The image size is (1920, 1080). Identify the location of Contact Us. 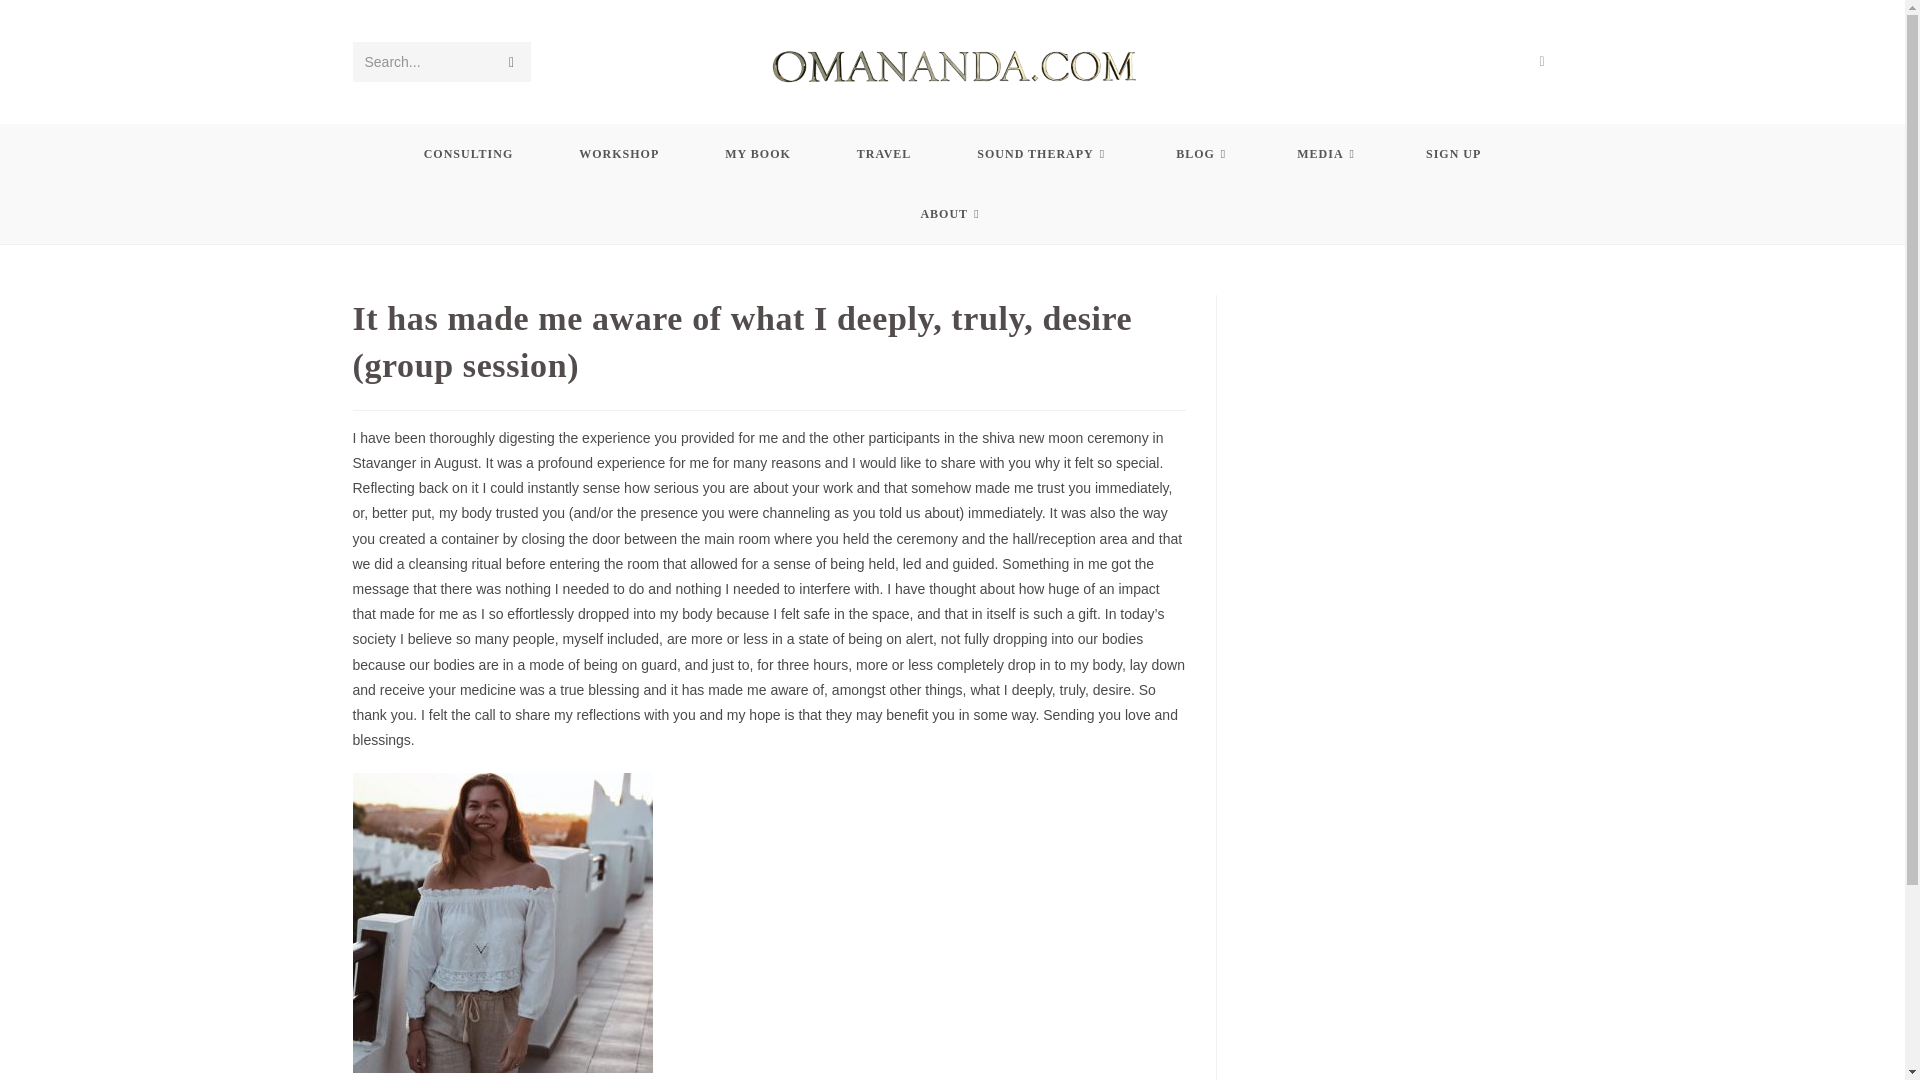
(1370, 1056).